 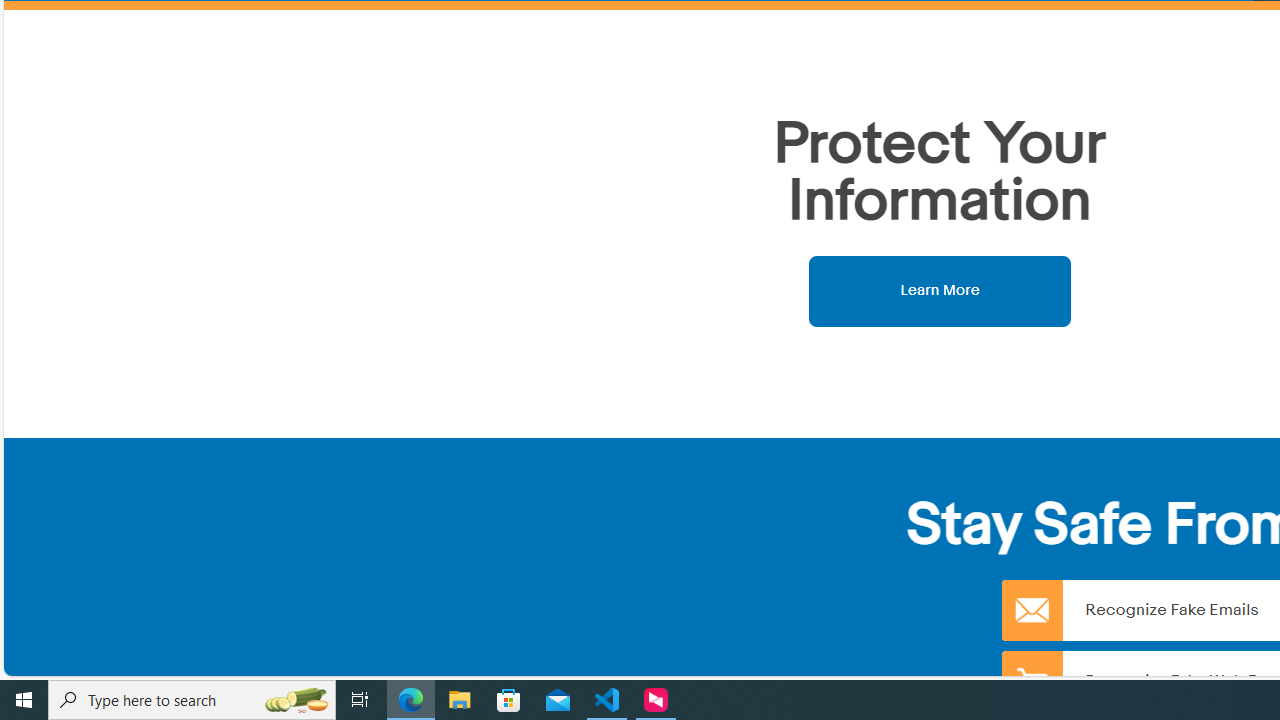 I want to click on Learn More, so click(x=940, y=290).